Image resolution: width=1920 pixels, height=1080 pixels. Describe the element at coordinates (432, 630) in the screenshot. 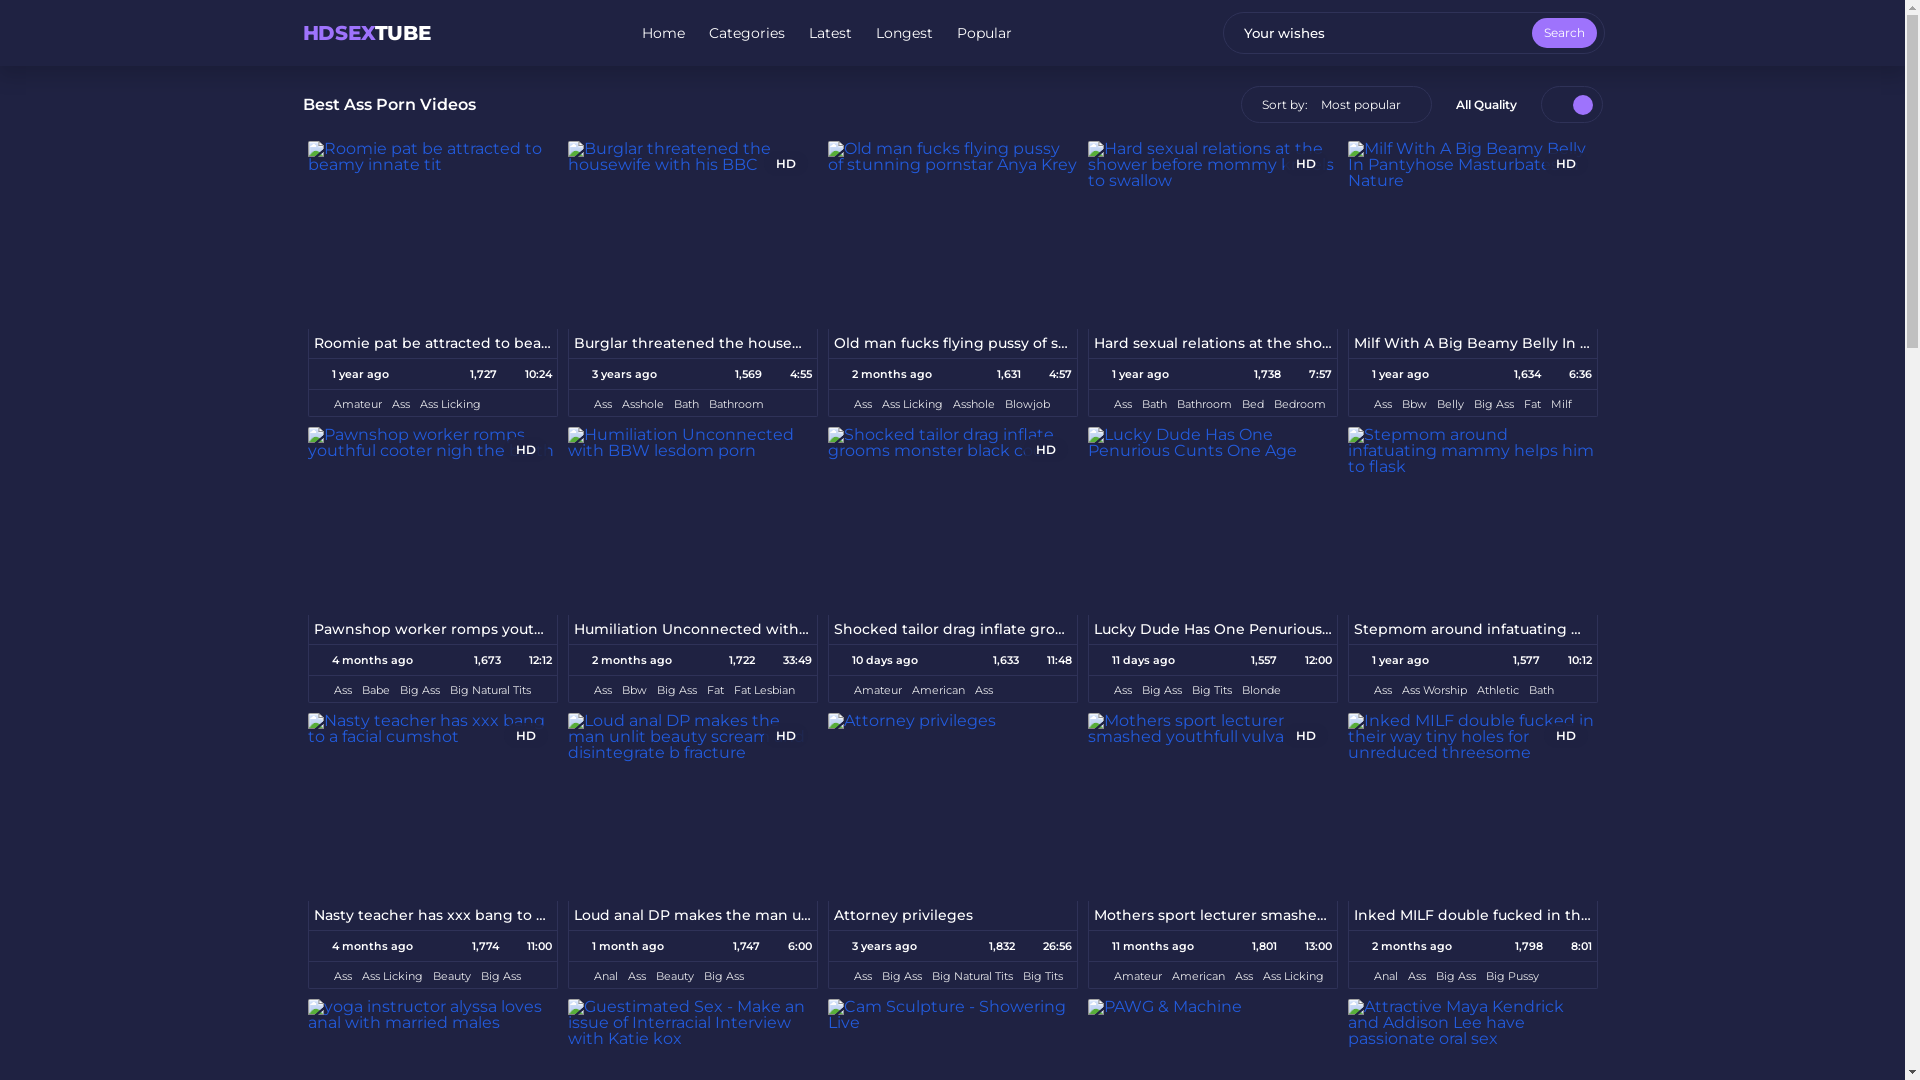

I see `Pawnshop worker romps youthful cooter nigh the berth` at that location.